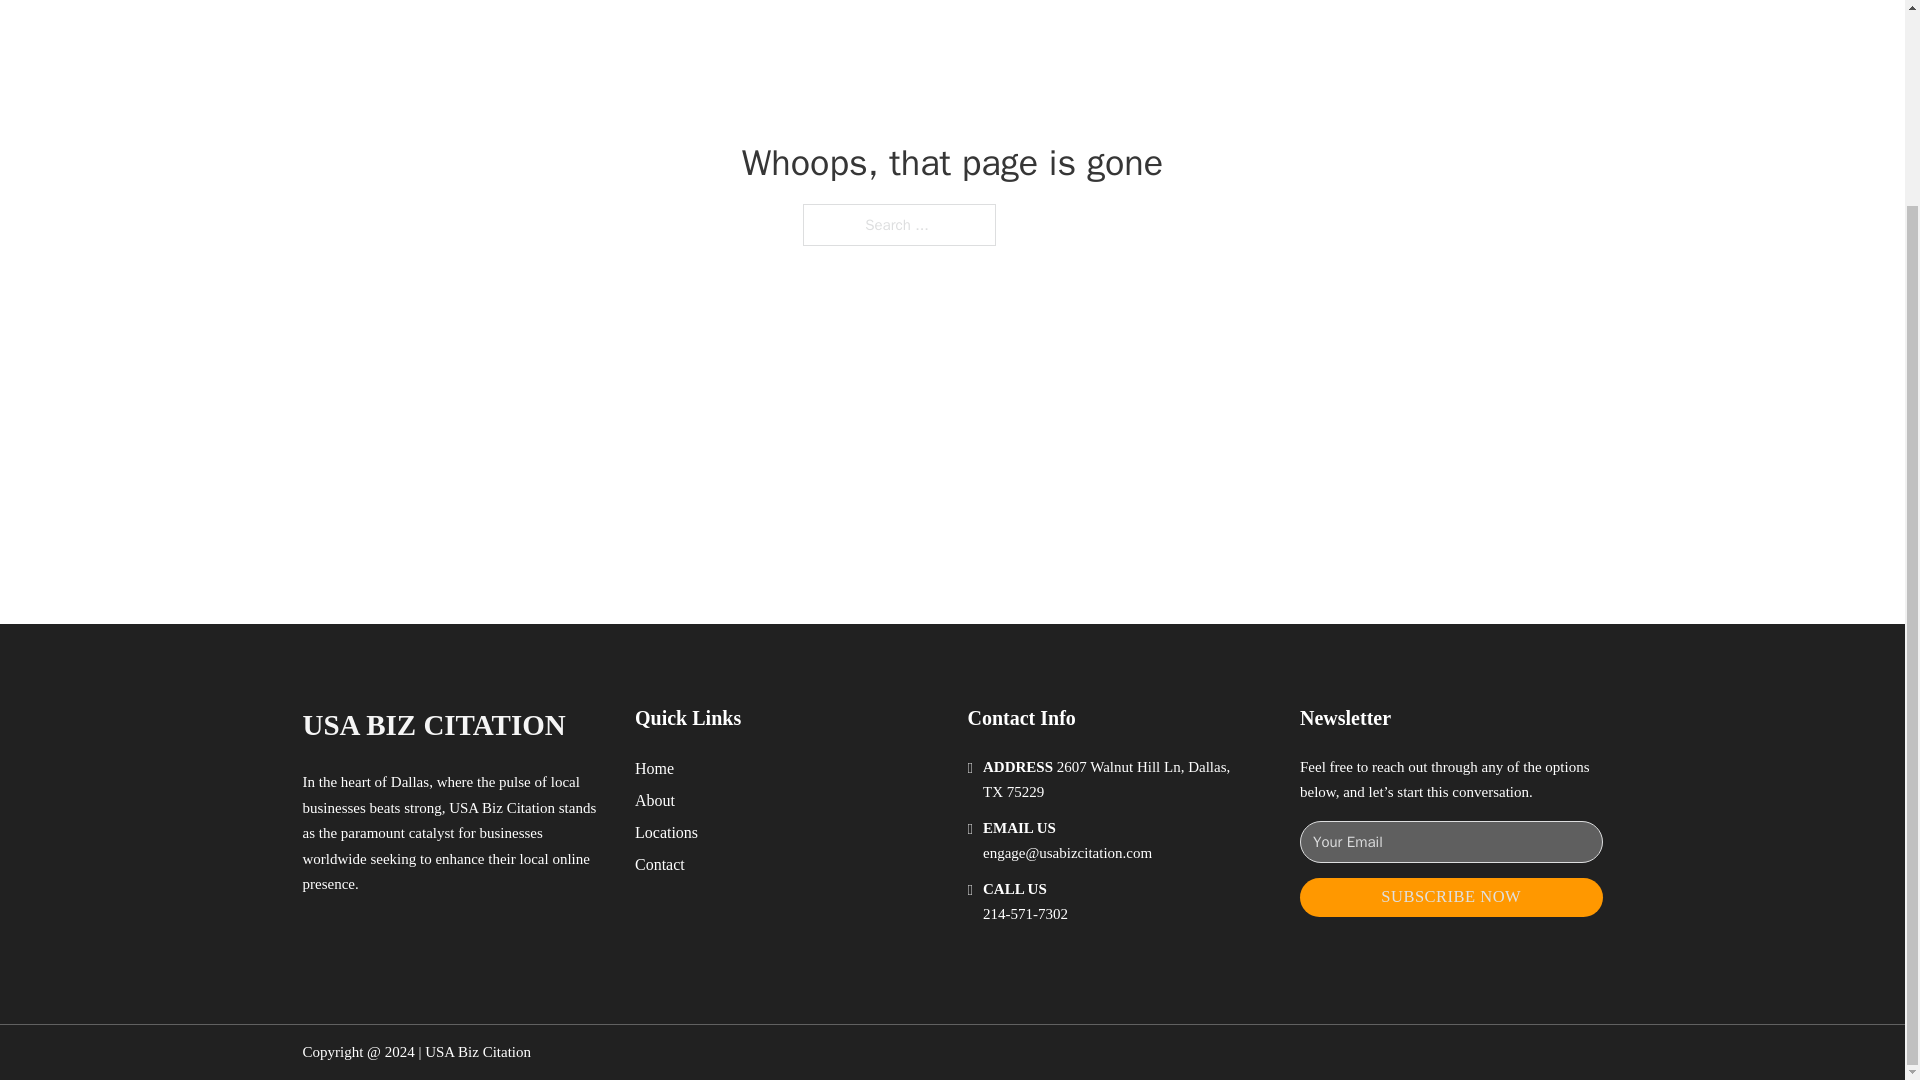 The width and height of the screenshot is (1920, 1080). What do you see at coordinates (655, 800) in the screenshot?
I see `About` at bounding box center [655, 800].